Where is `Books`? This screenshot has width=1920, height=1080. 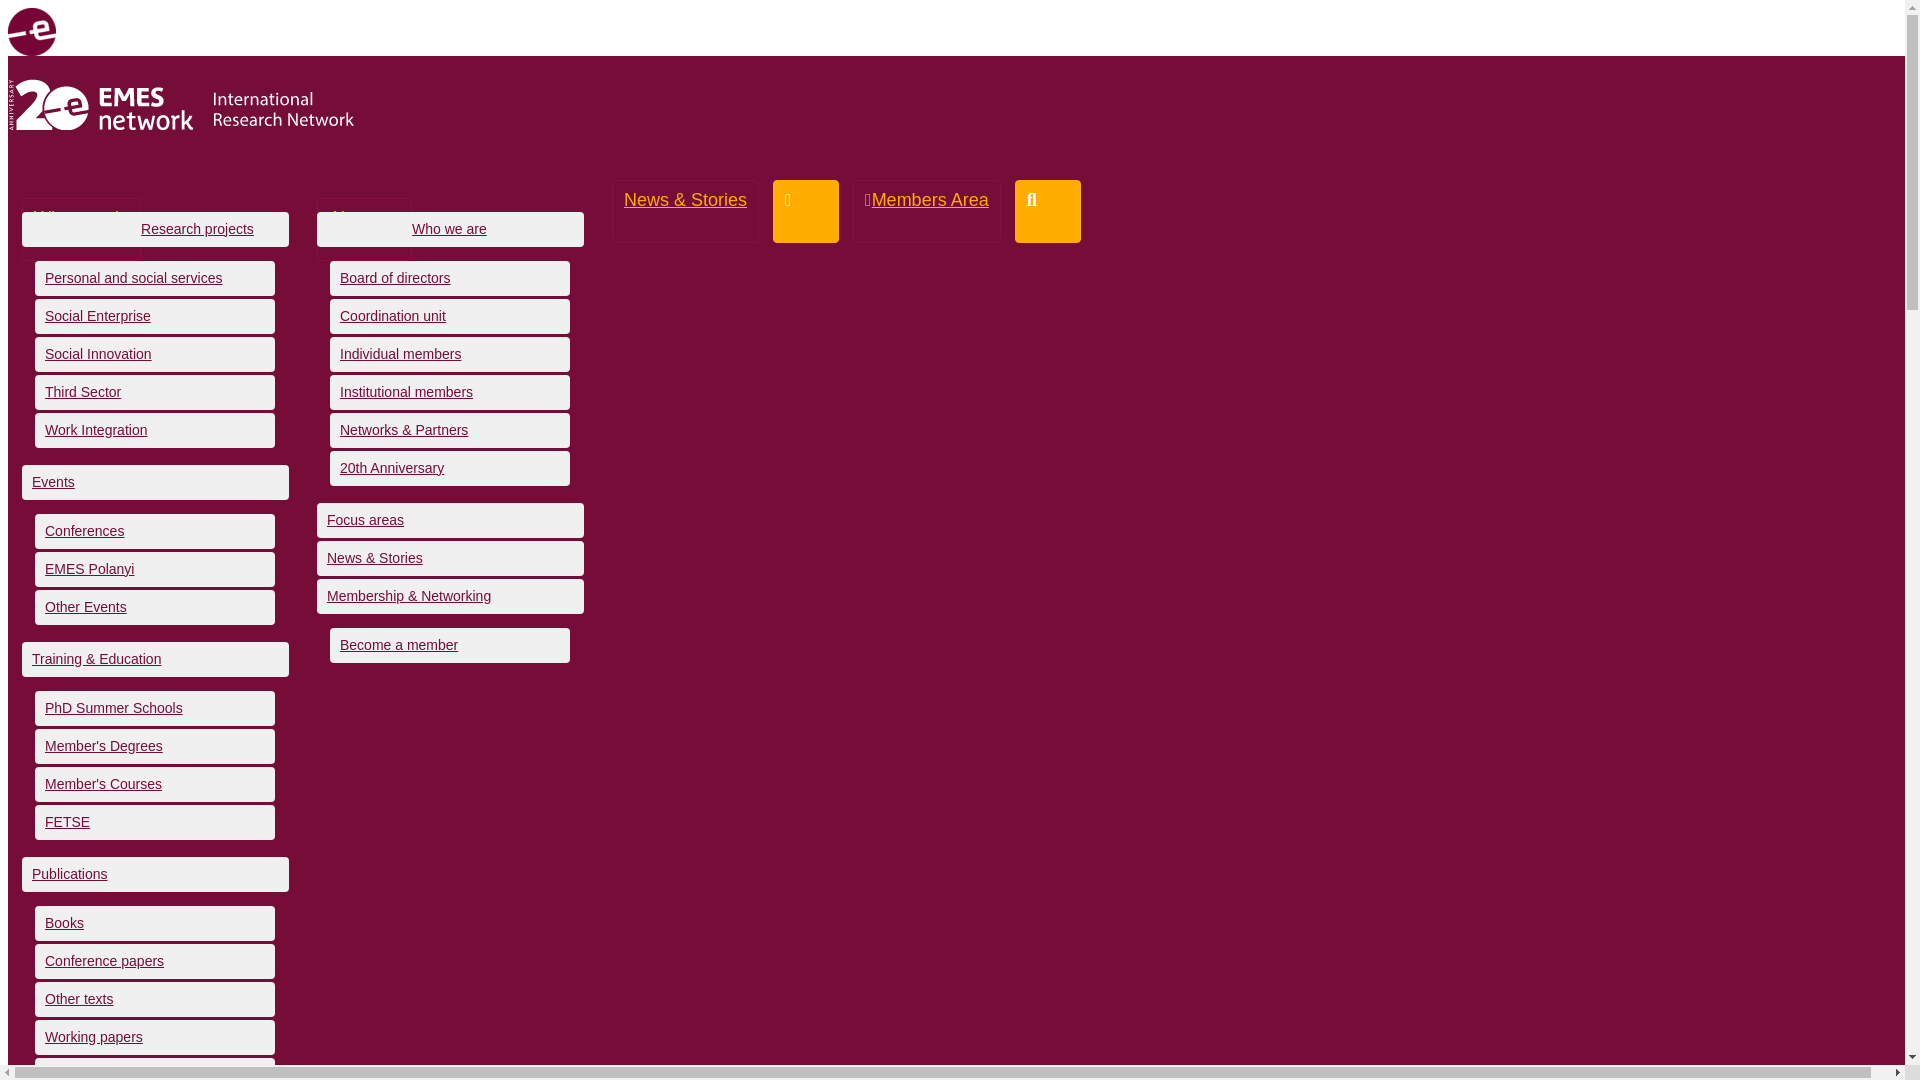
Books is located at coordinates (154, 923).